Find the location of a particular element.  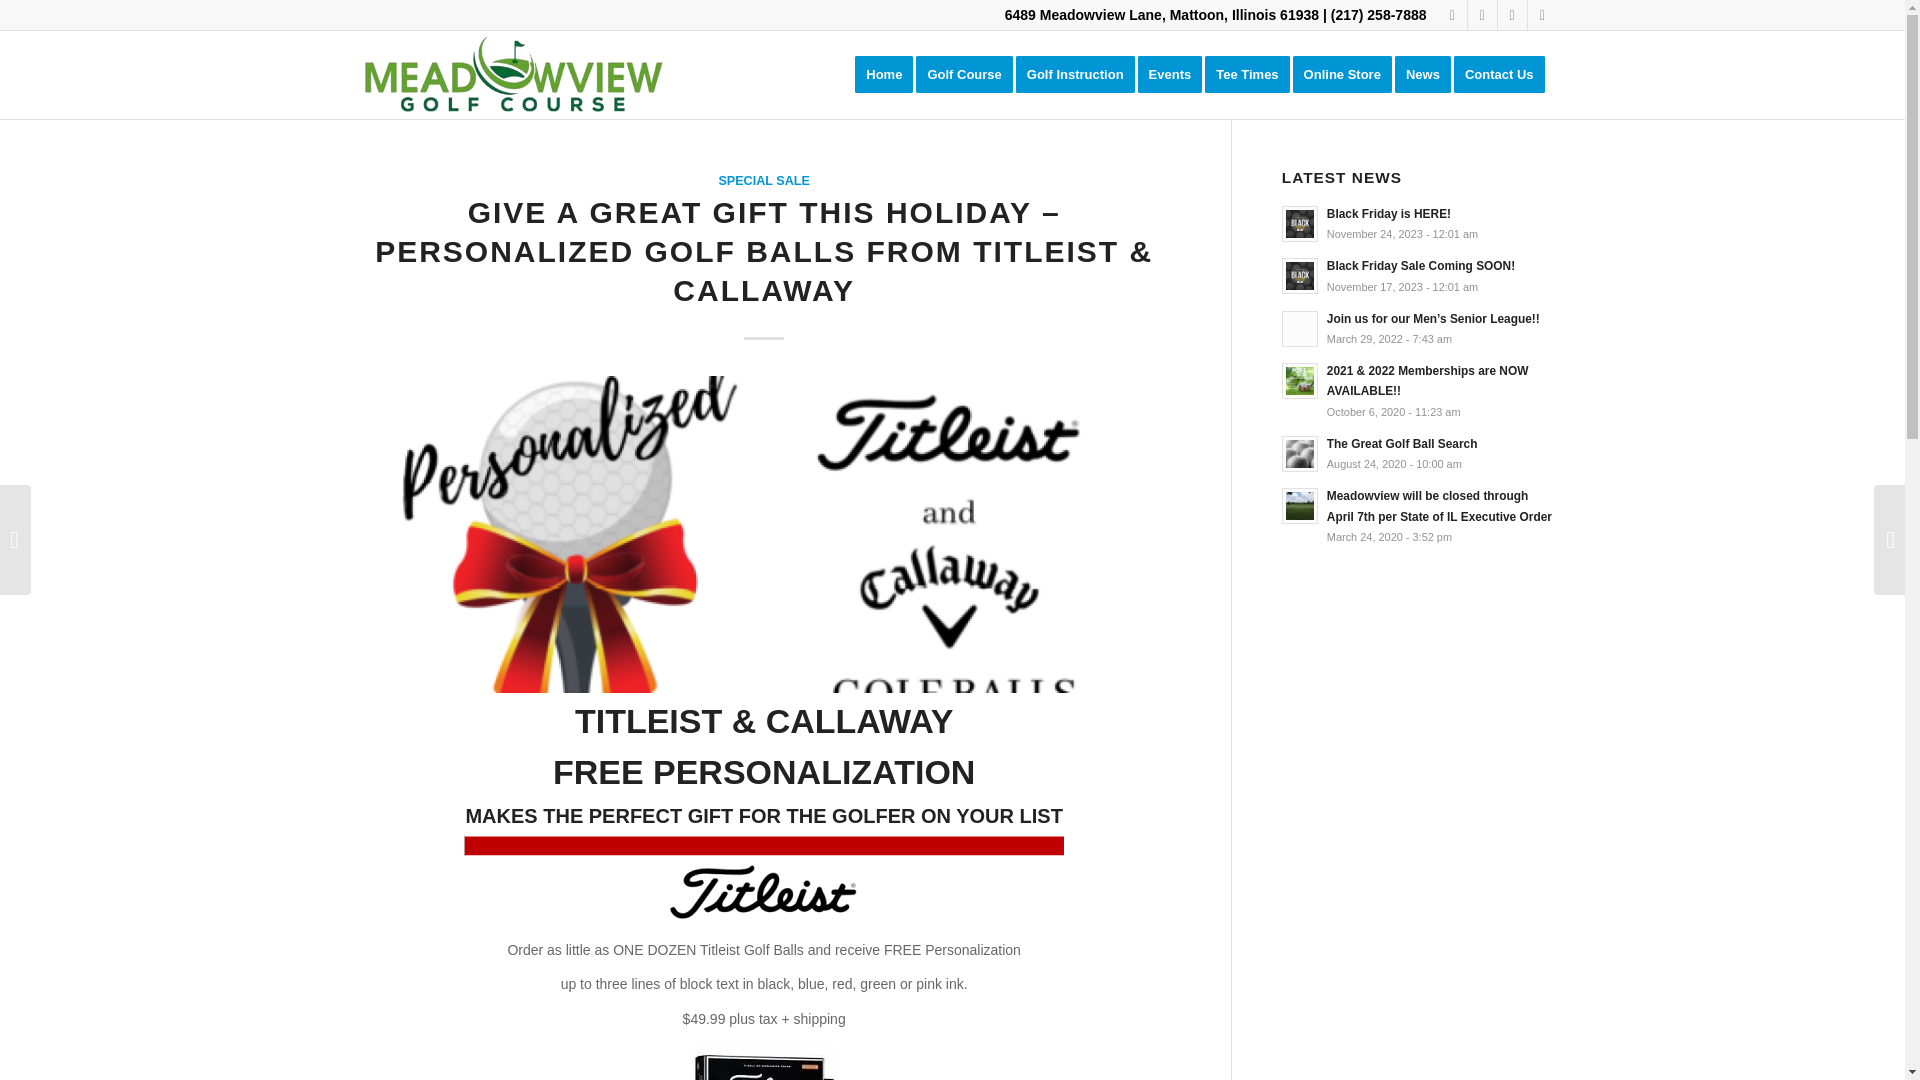

MeadowView Logo is located at coordinates (510, 74).